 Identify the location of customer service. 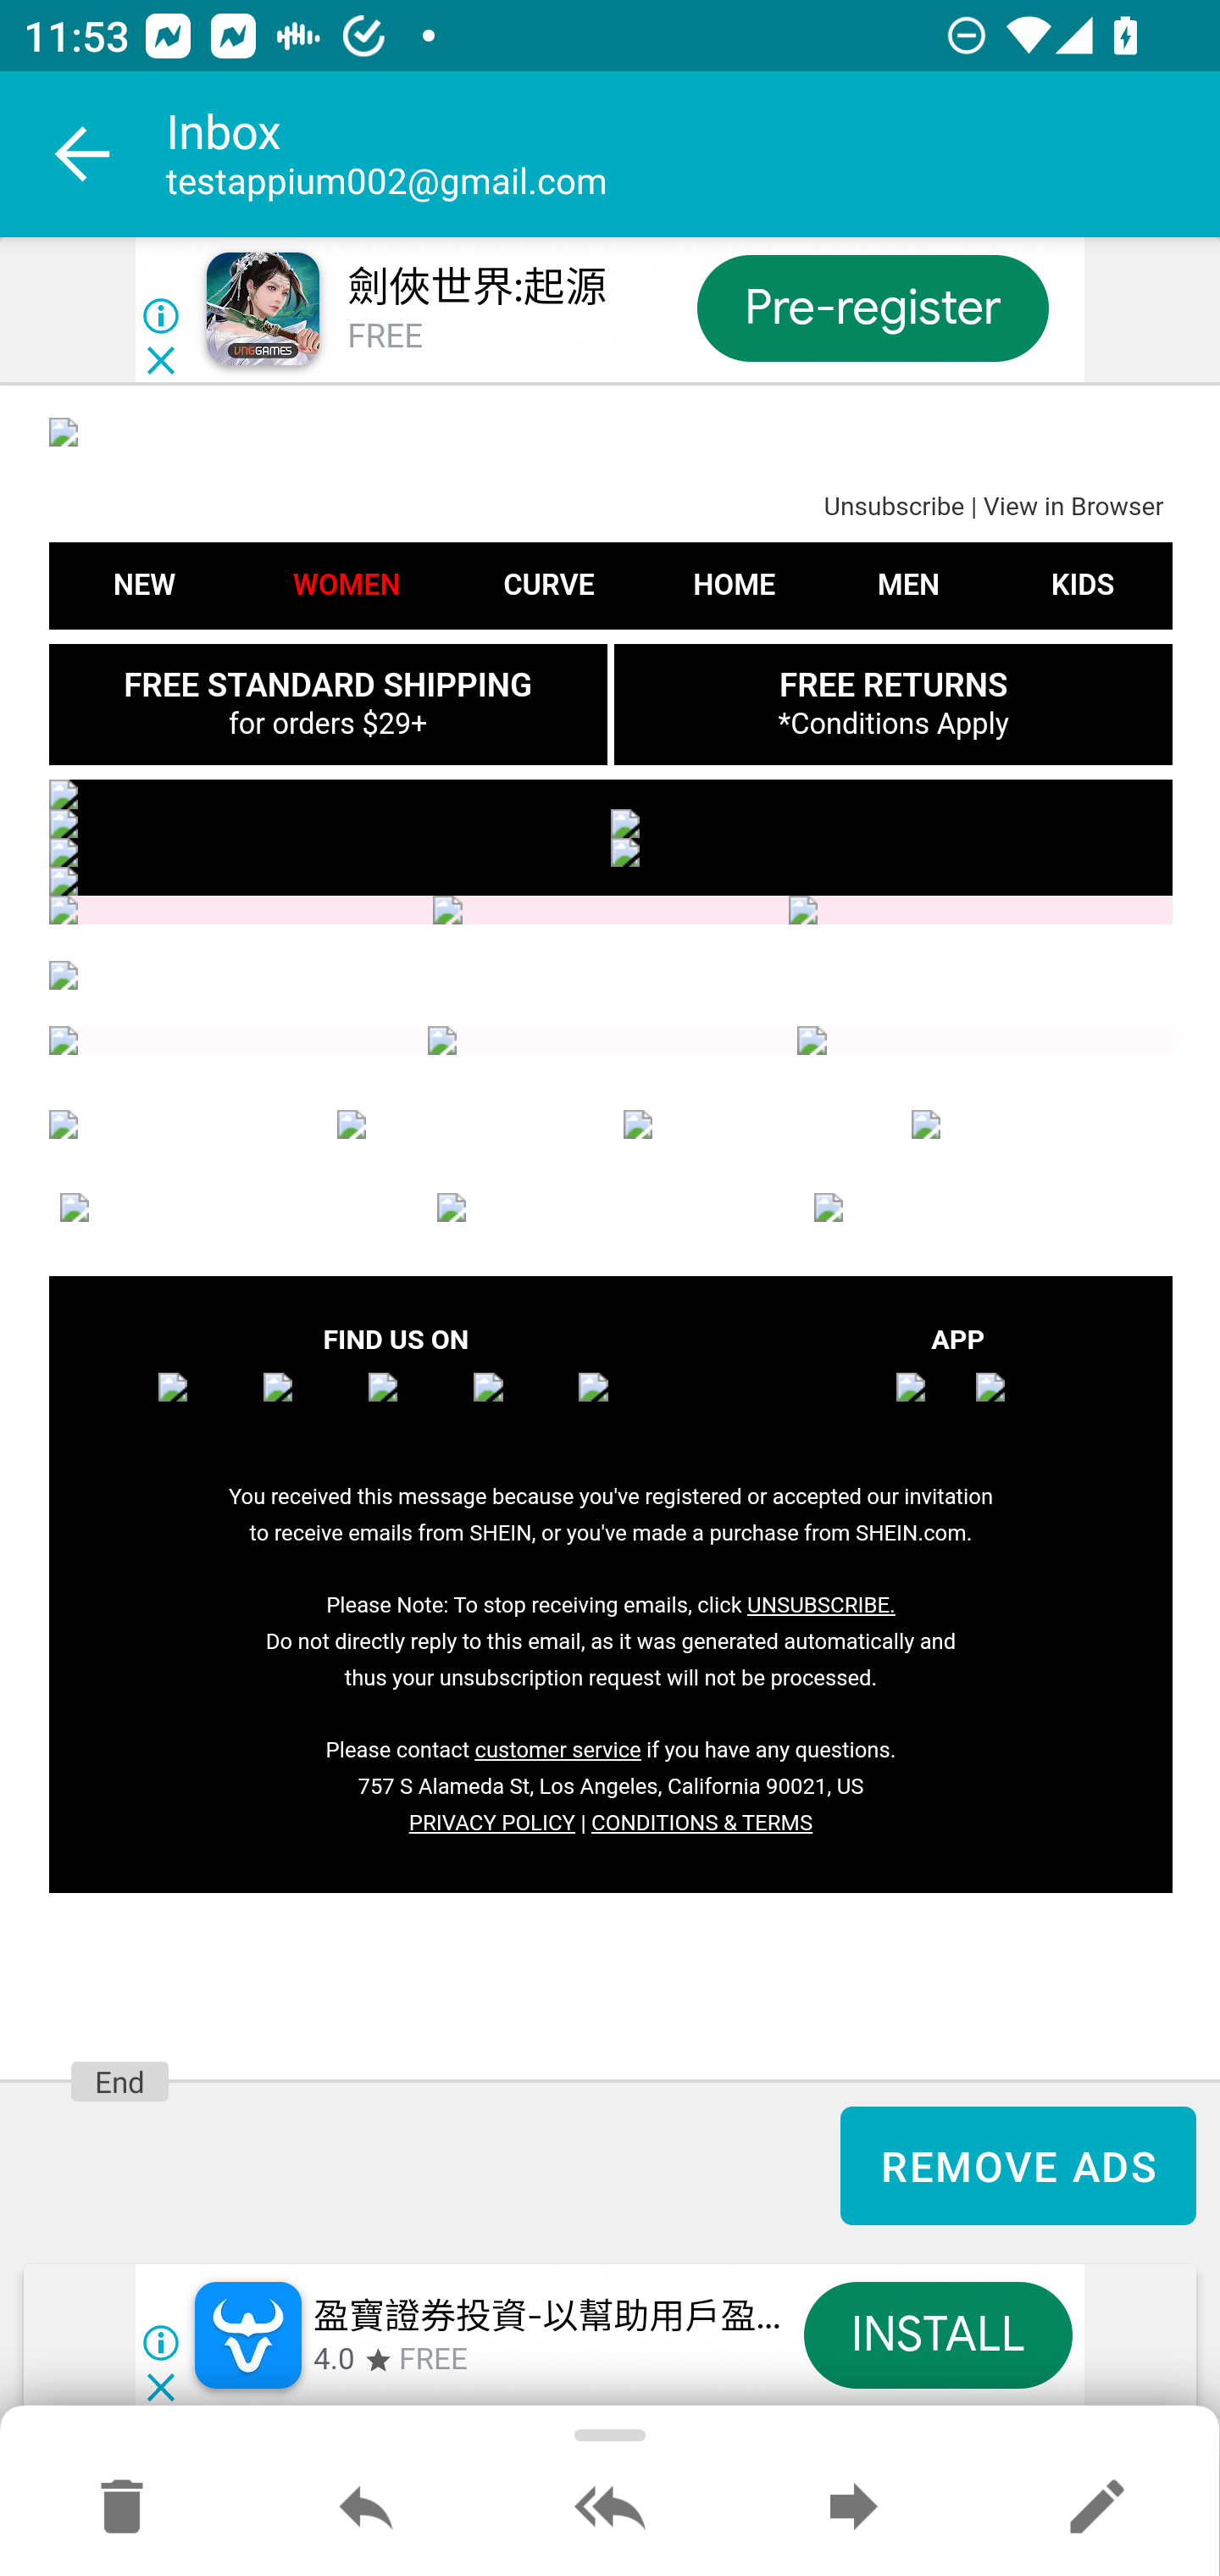
(558, 1752).